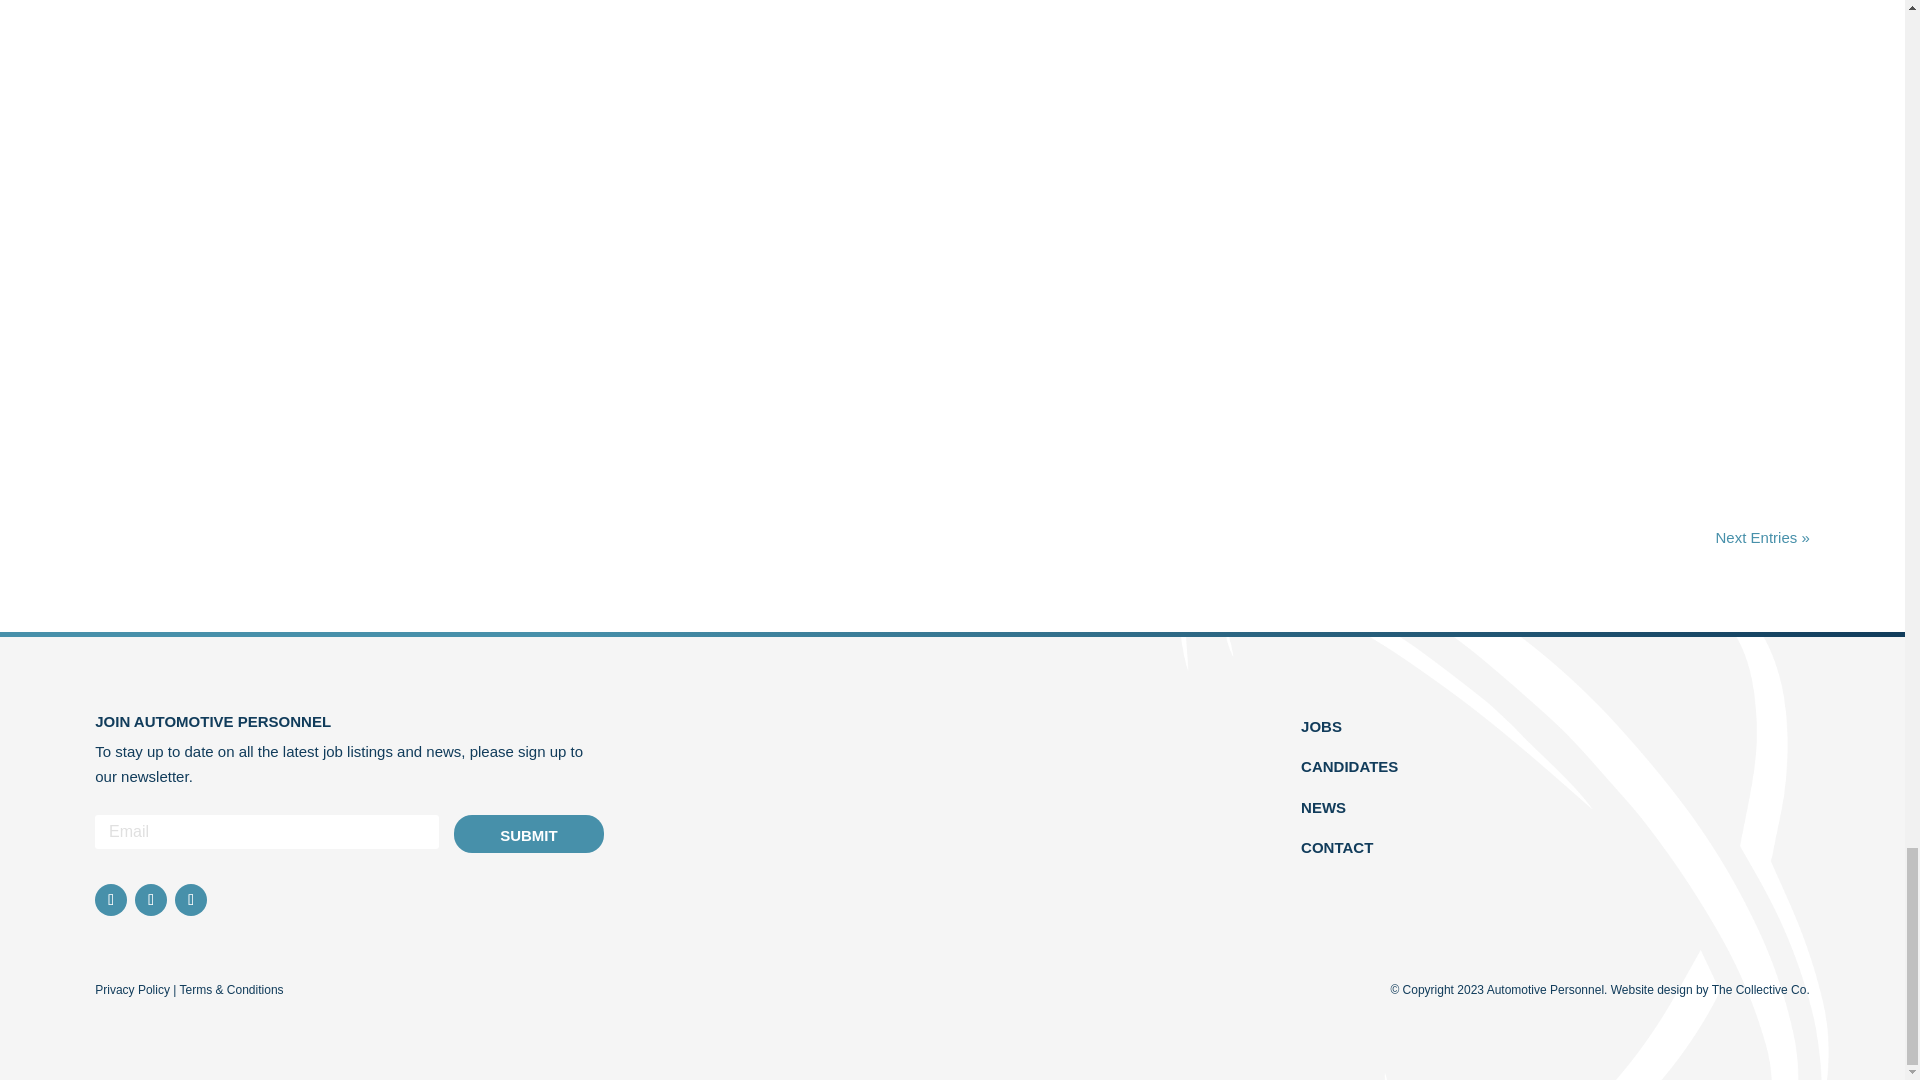  I want to click on Follow on Facebook, so click(150, 900).